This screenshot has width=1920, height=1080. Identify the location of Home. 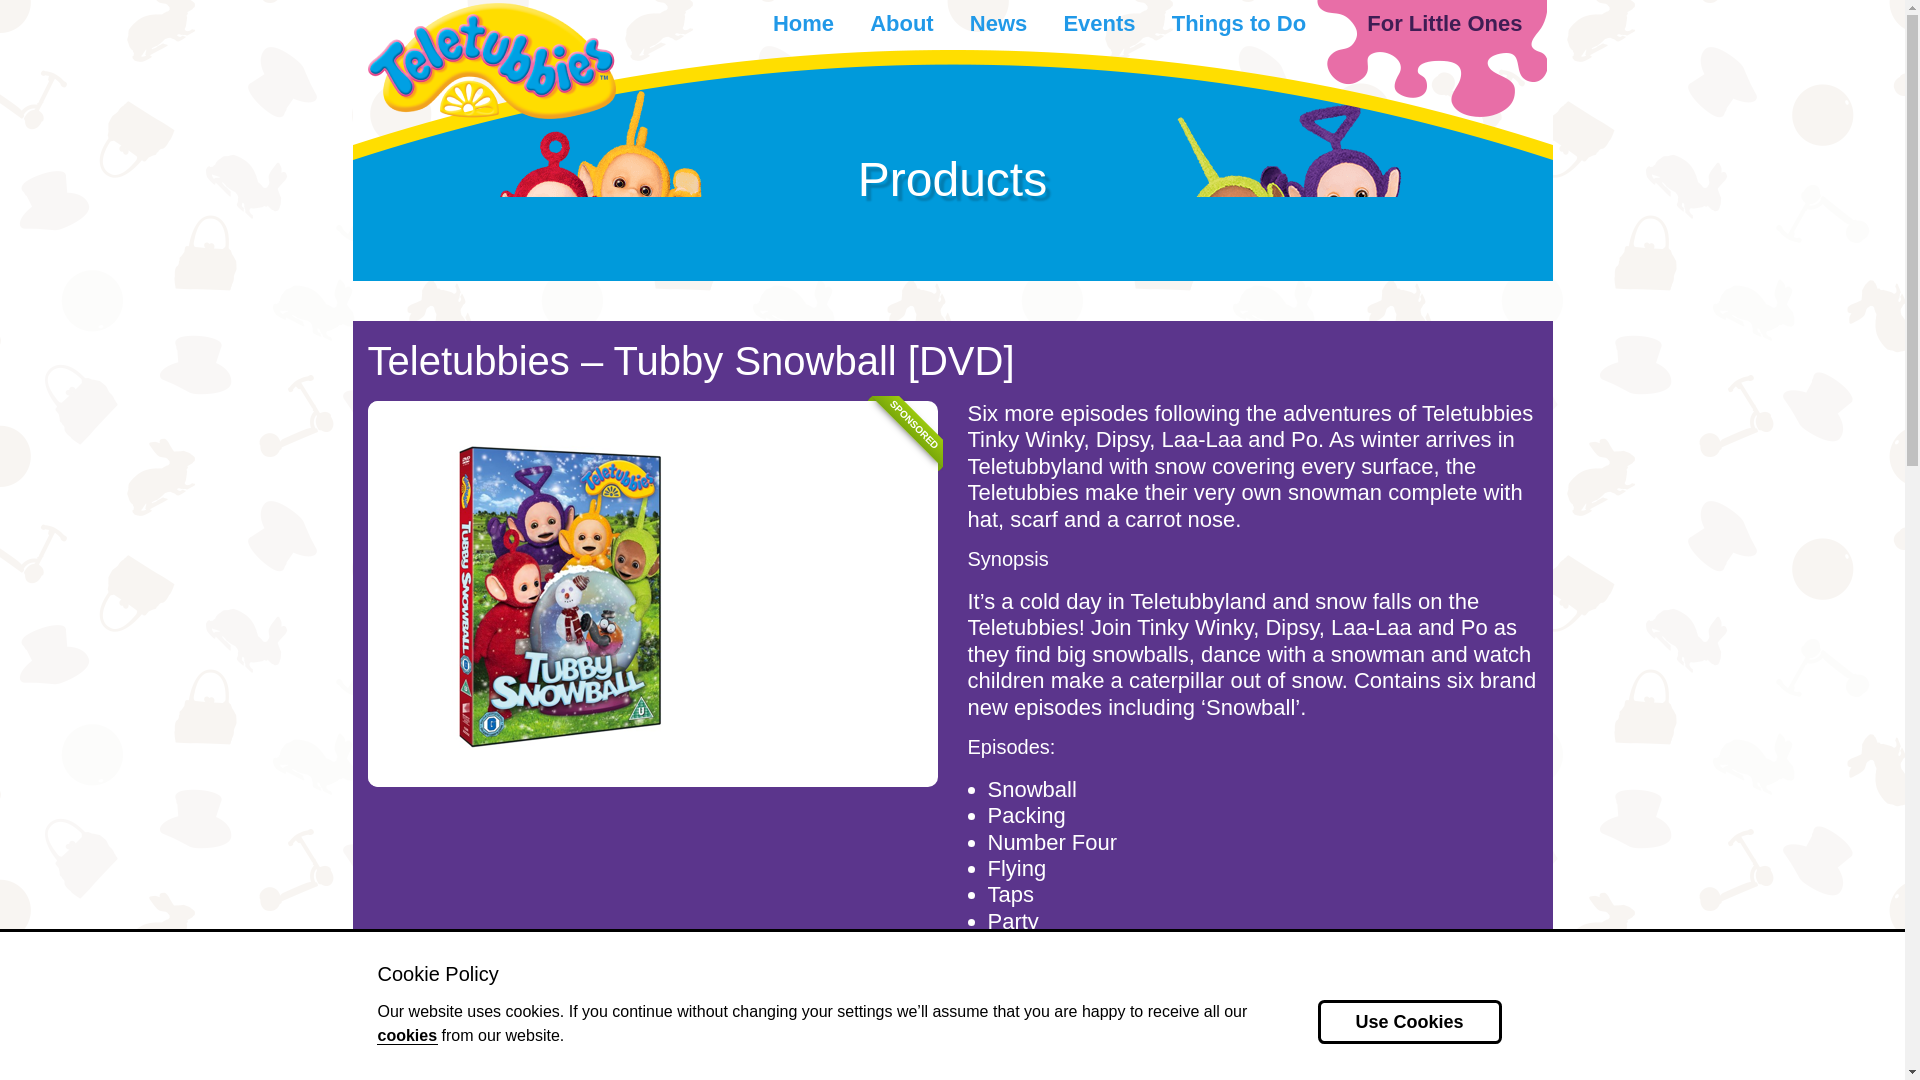
(803, 23).